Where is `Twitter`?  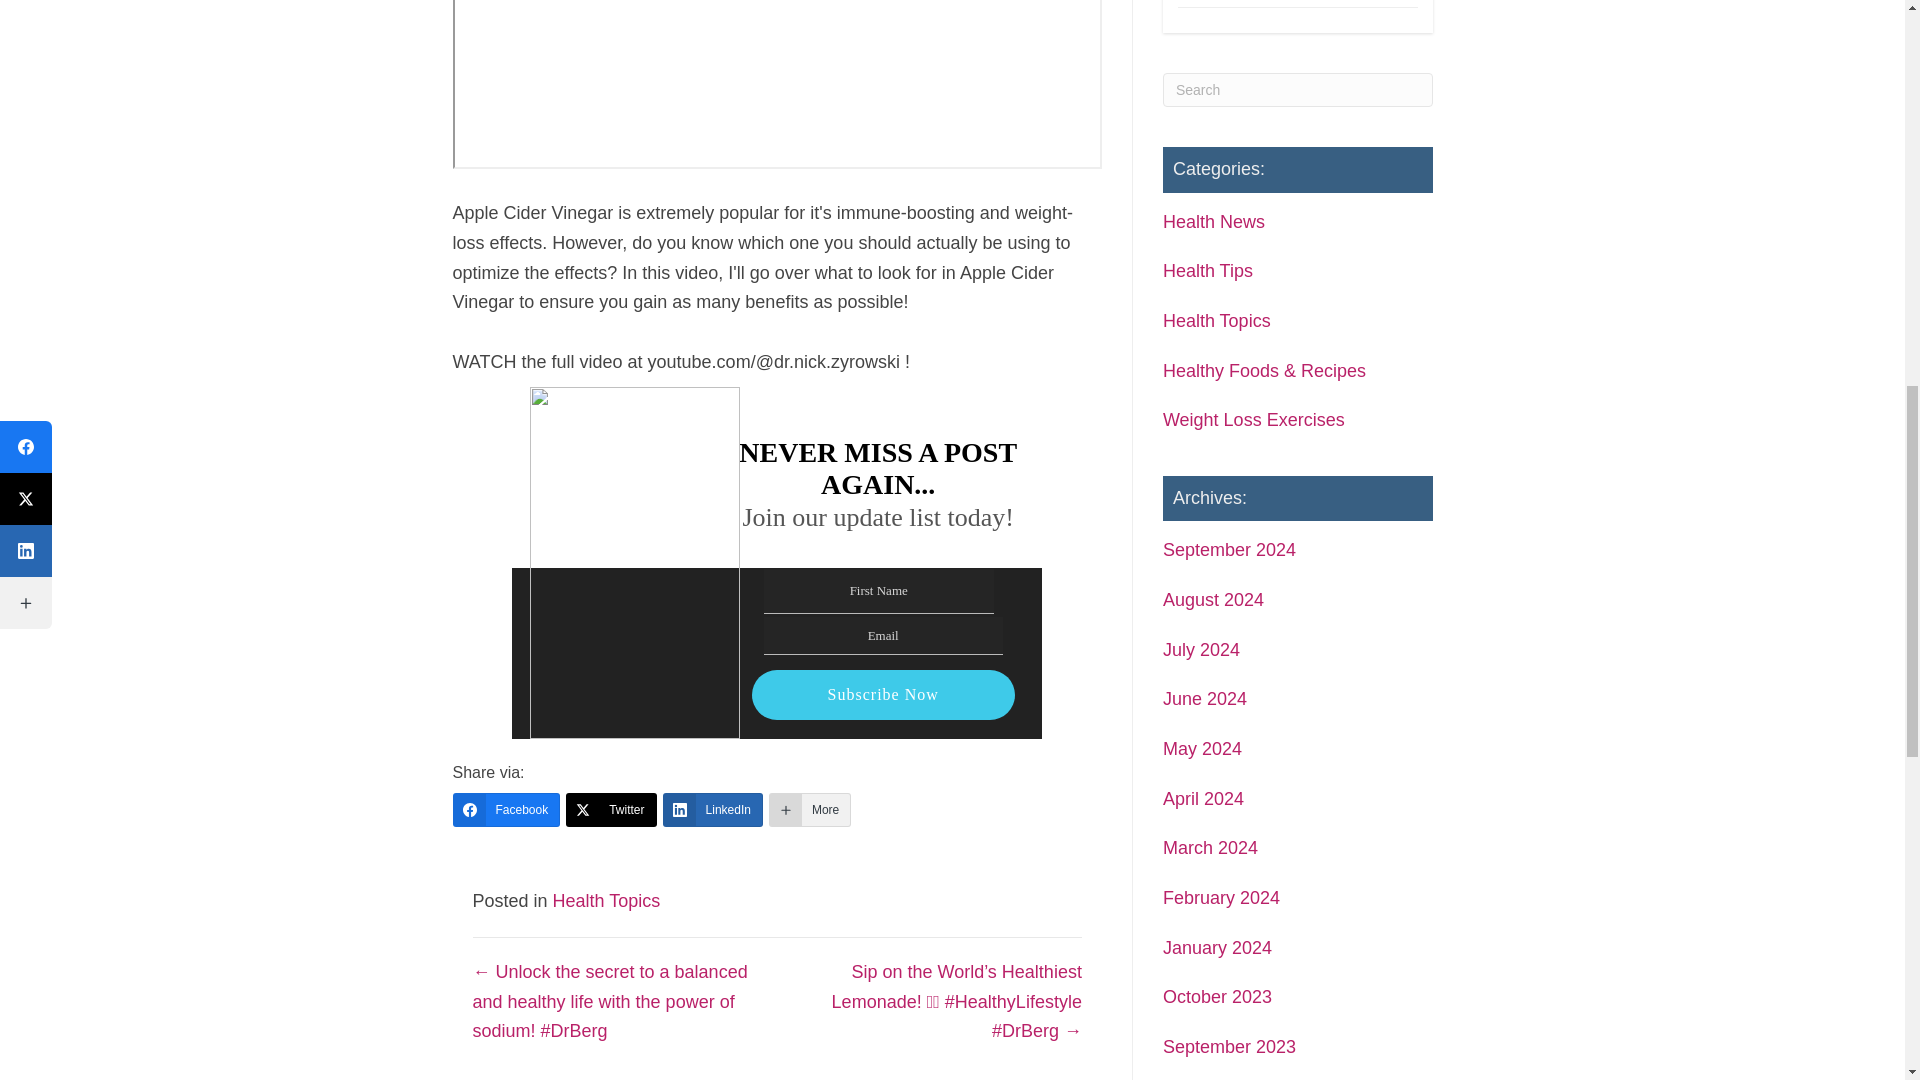 Twitter is located at coordinates (611, 810).